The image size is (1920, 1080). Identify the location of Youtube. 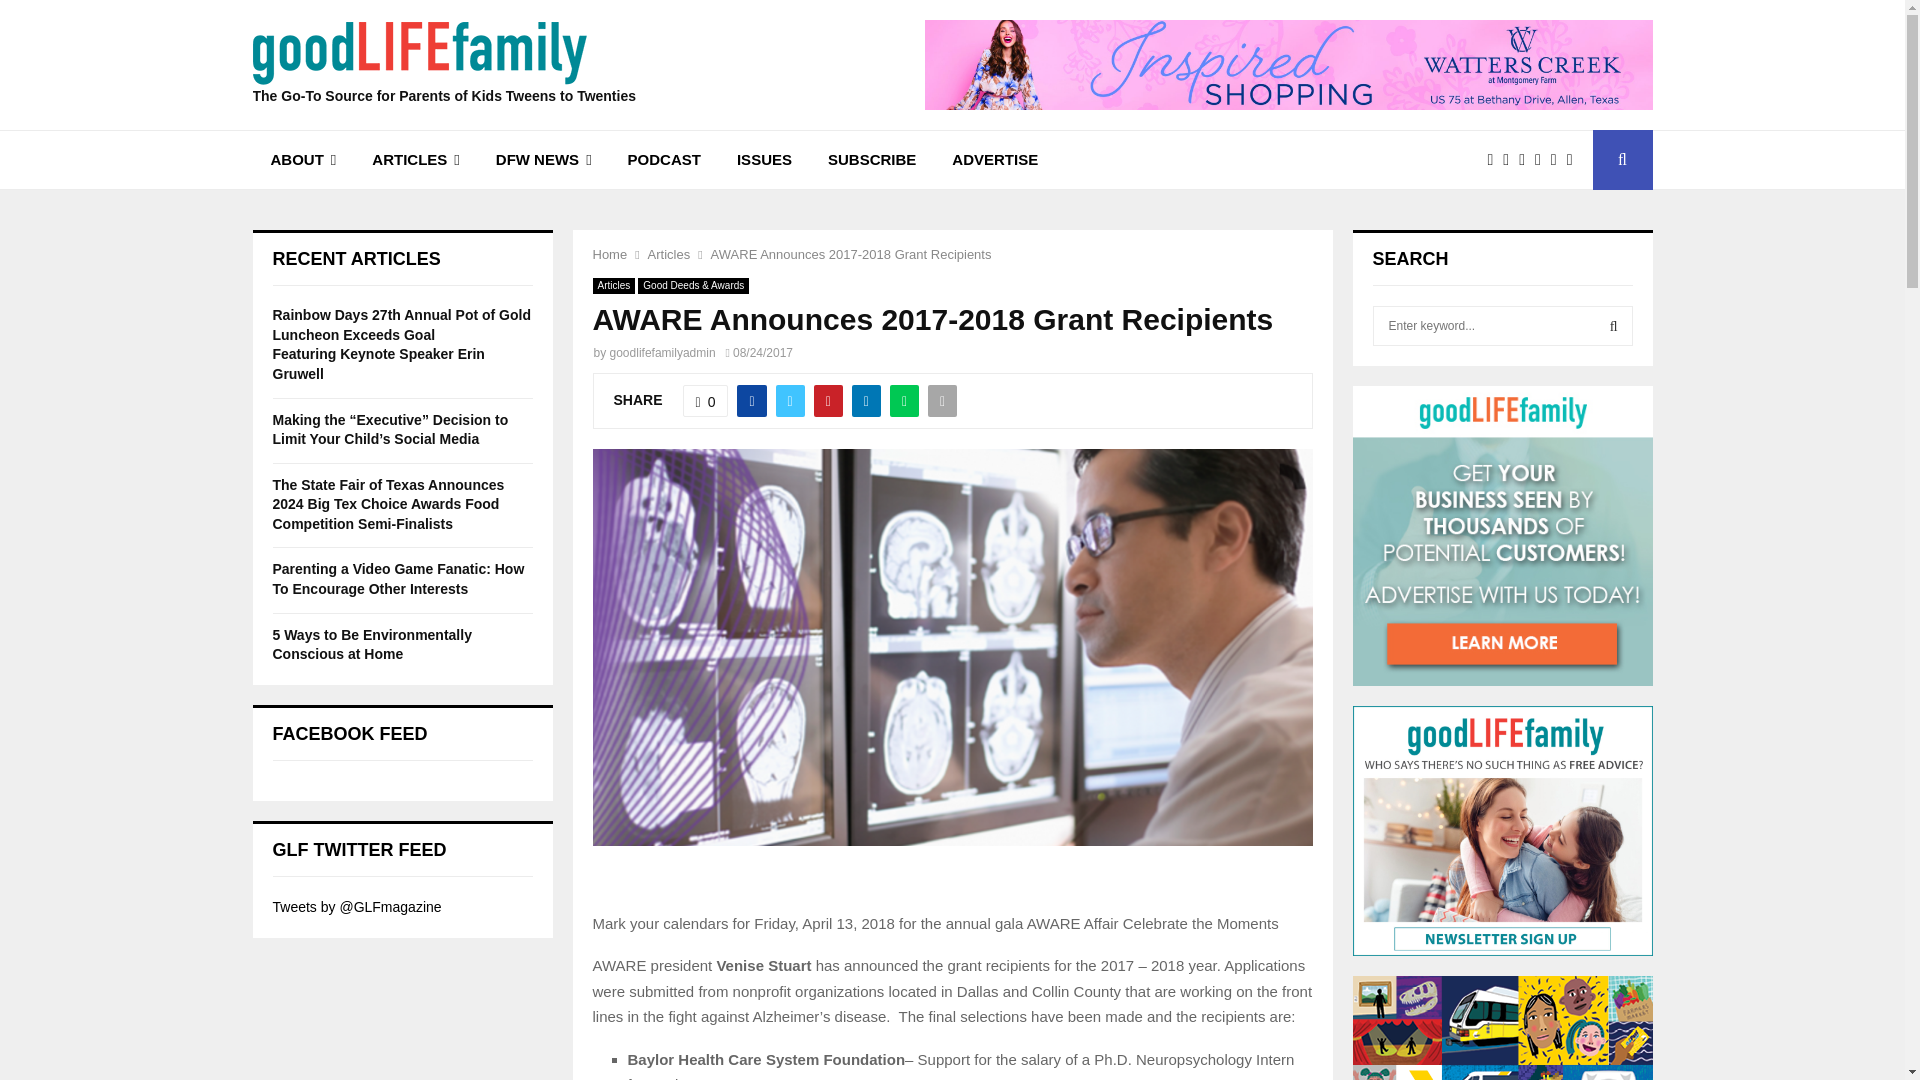
(1574, 159).